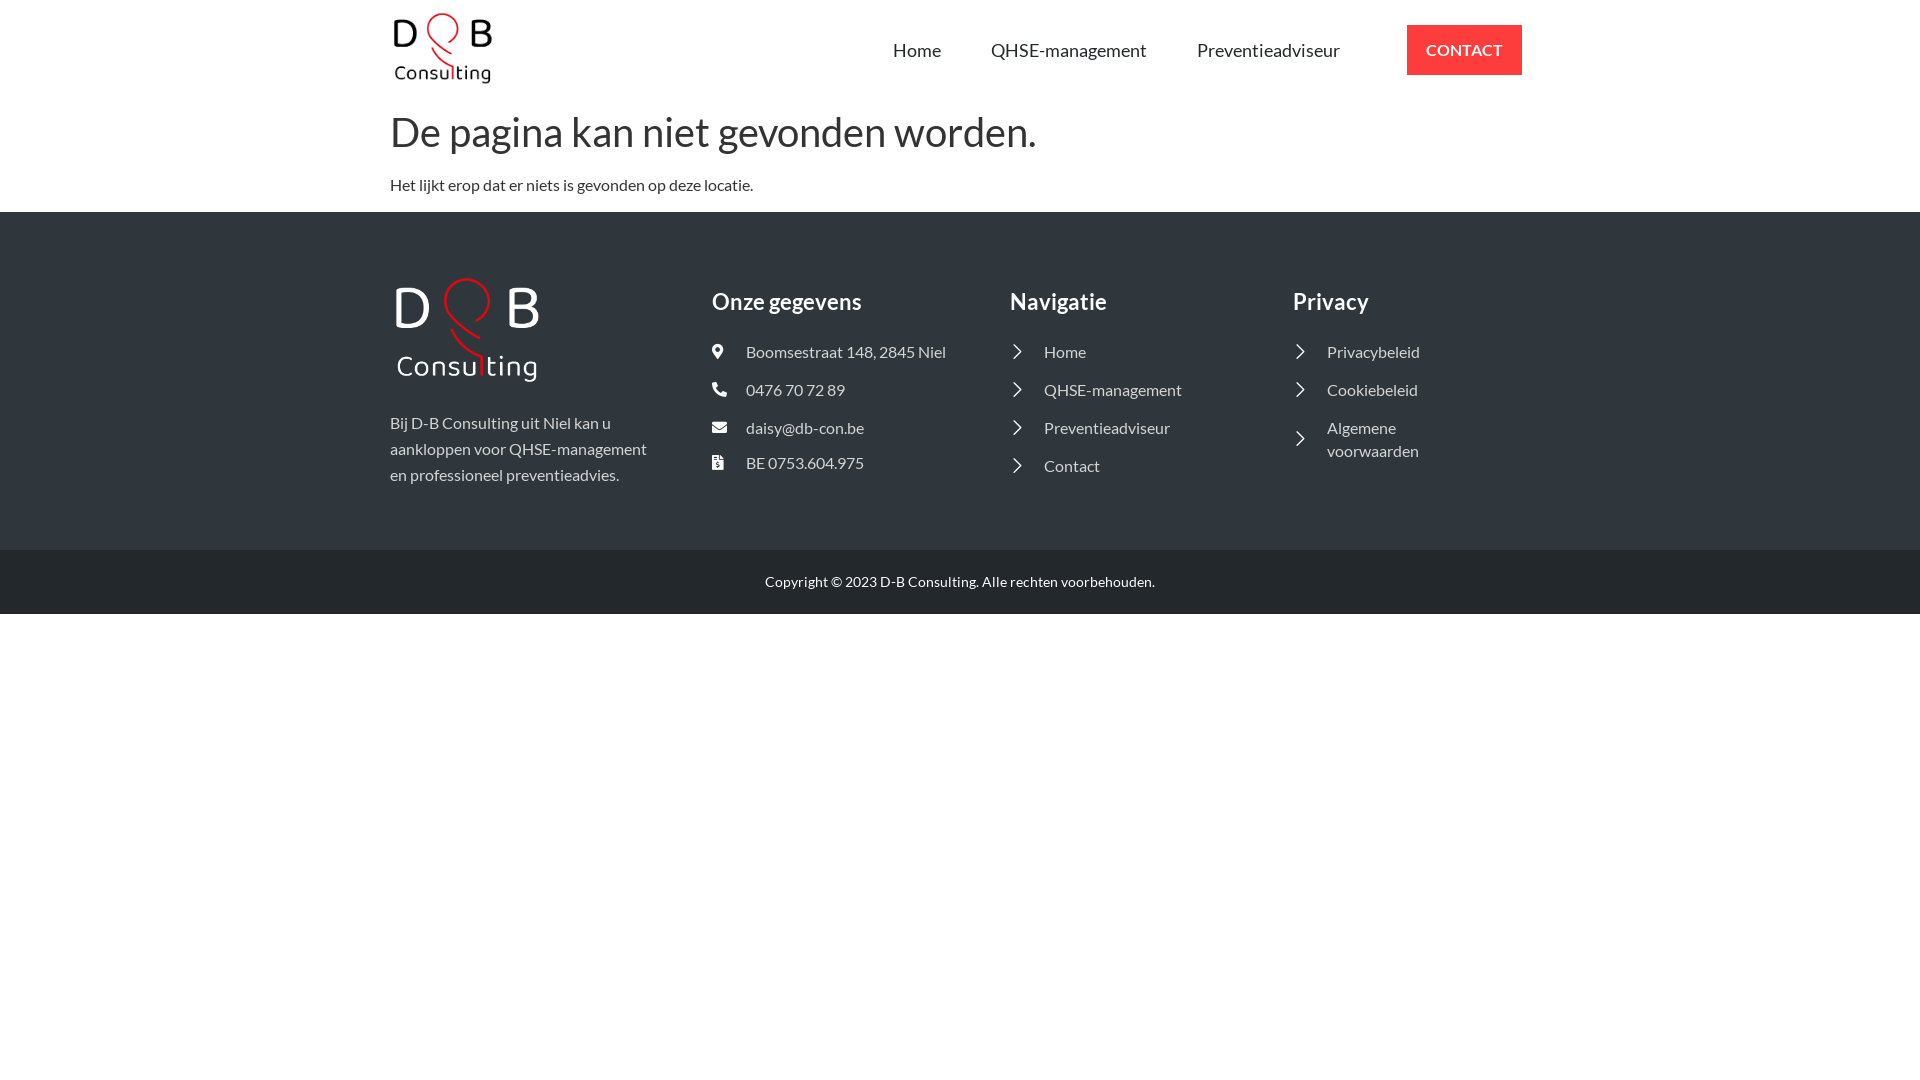 The width and height of the screenshot is (1920, 1080). I want to click on Algemene voorwaarden, so click(1391, 439).